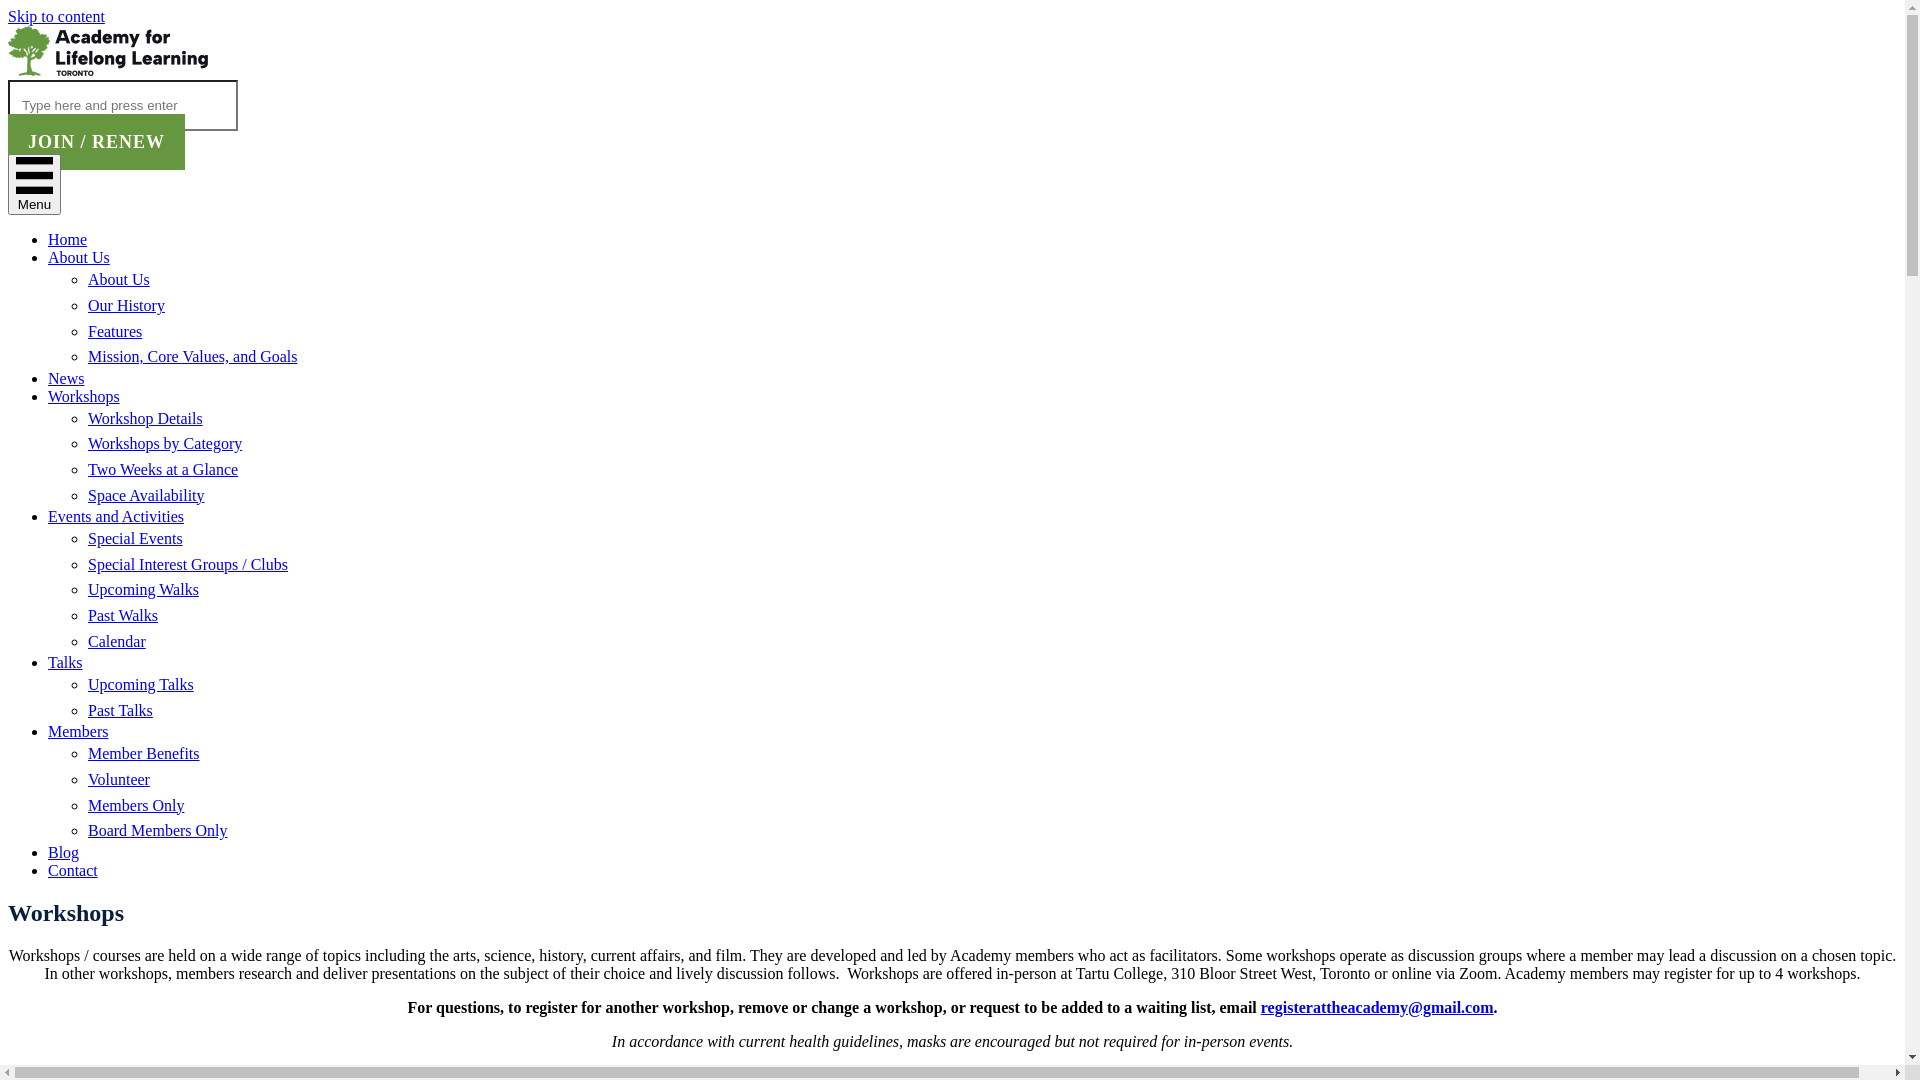 Image resolution: width=1920 pixels, height=1080 pixels. I want to click on Our History, so click(126, 306).